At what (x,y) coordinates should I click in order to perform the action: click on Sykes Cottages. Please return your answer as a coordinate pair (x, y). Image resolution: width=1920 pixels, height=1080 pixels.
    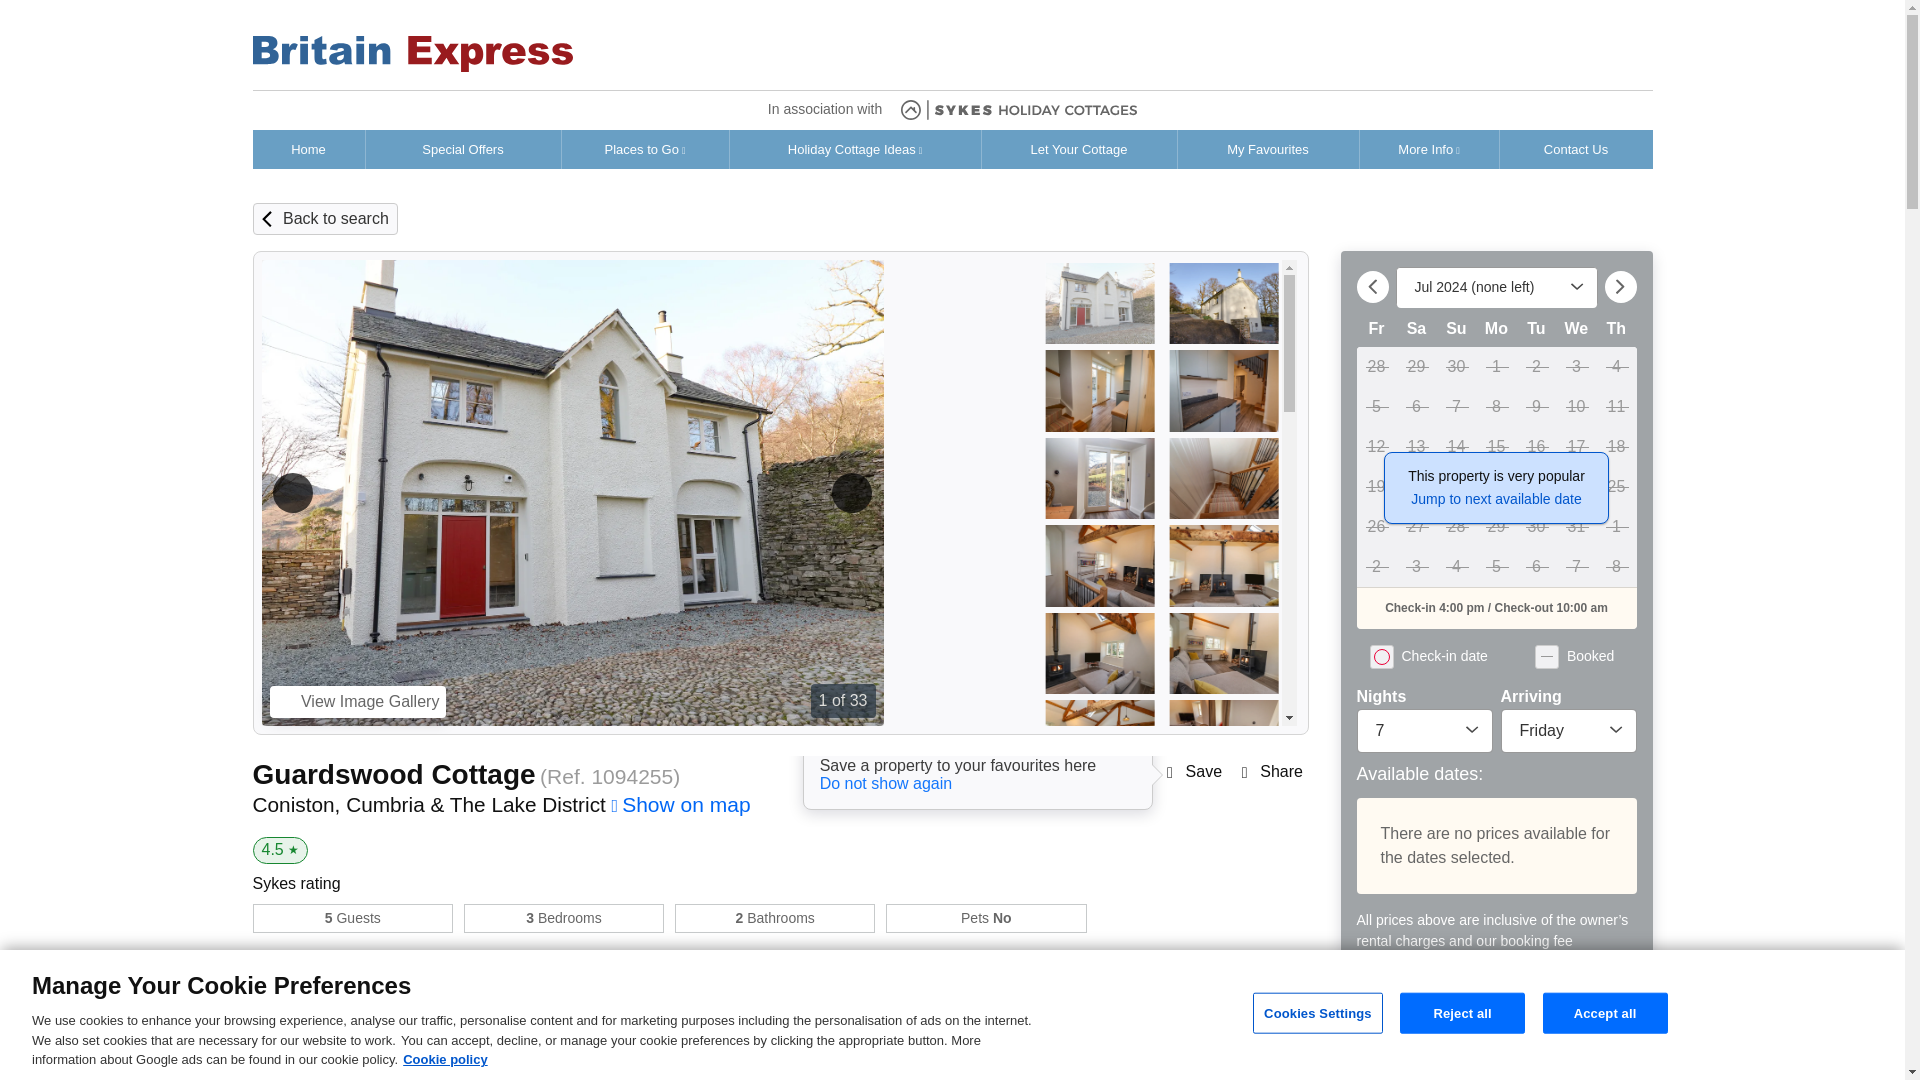
    Looking at the image, I should click on (412, 54).